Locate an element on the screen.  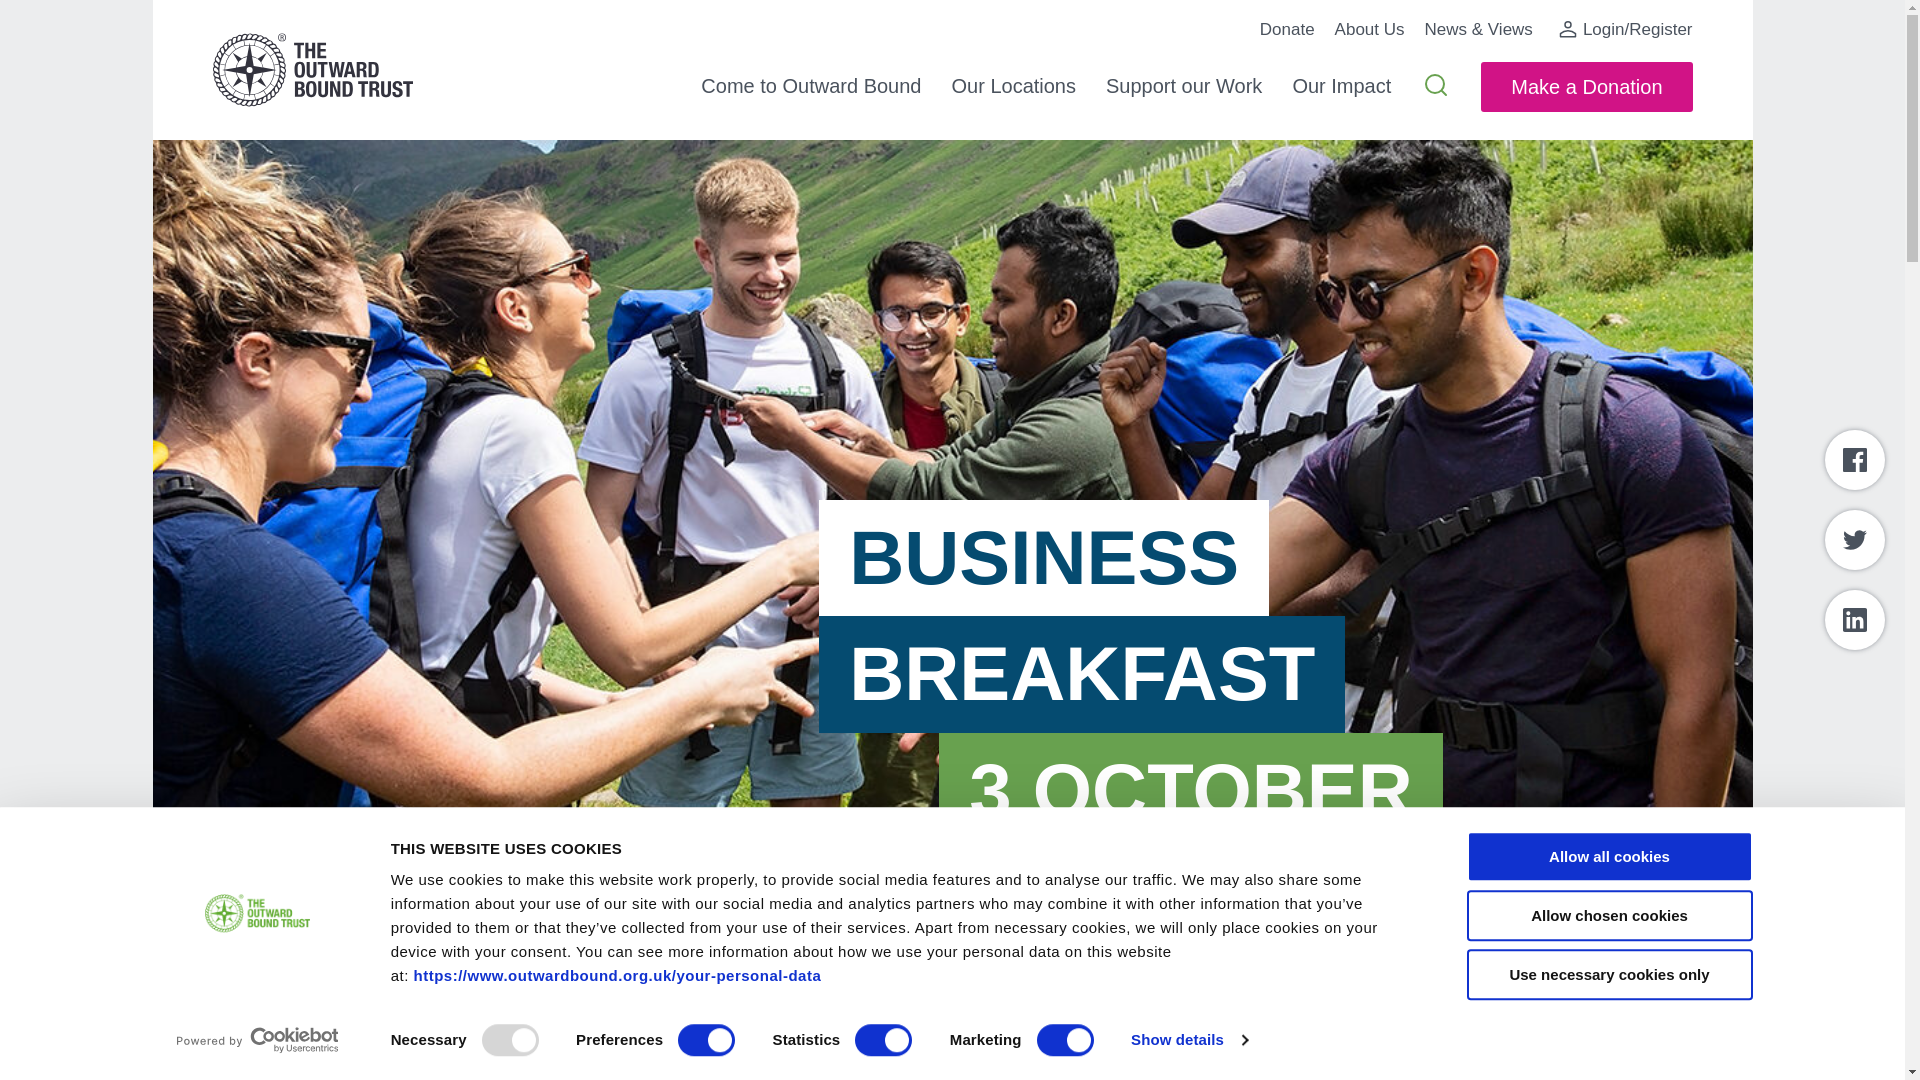
Show details is located at coordinates (1188, 1041).